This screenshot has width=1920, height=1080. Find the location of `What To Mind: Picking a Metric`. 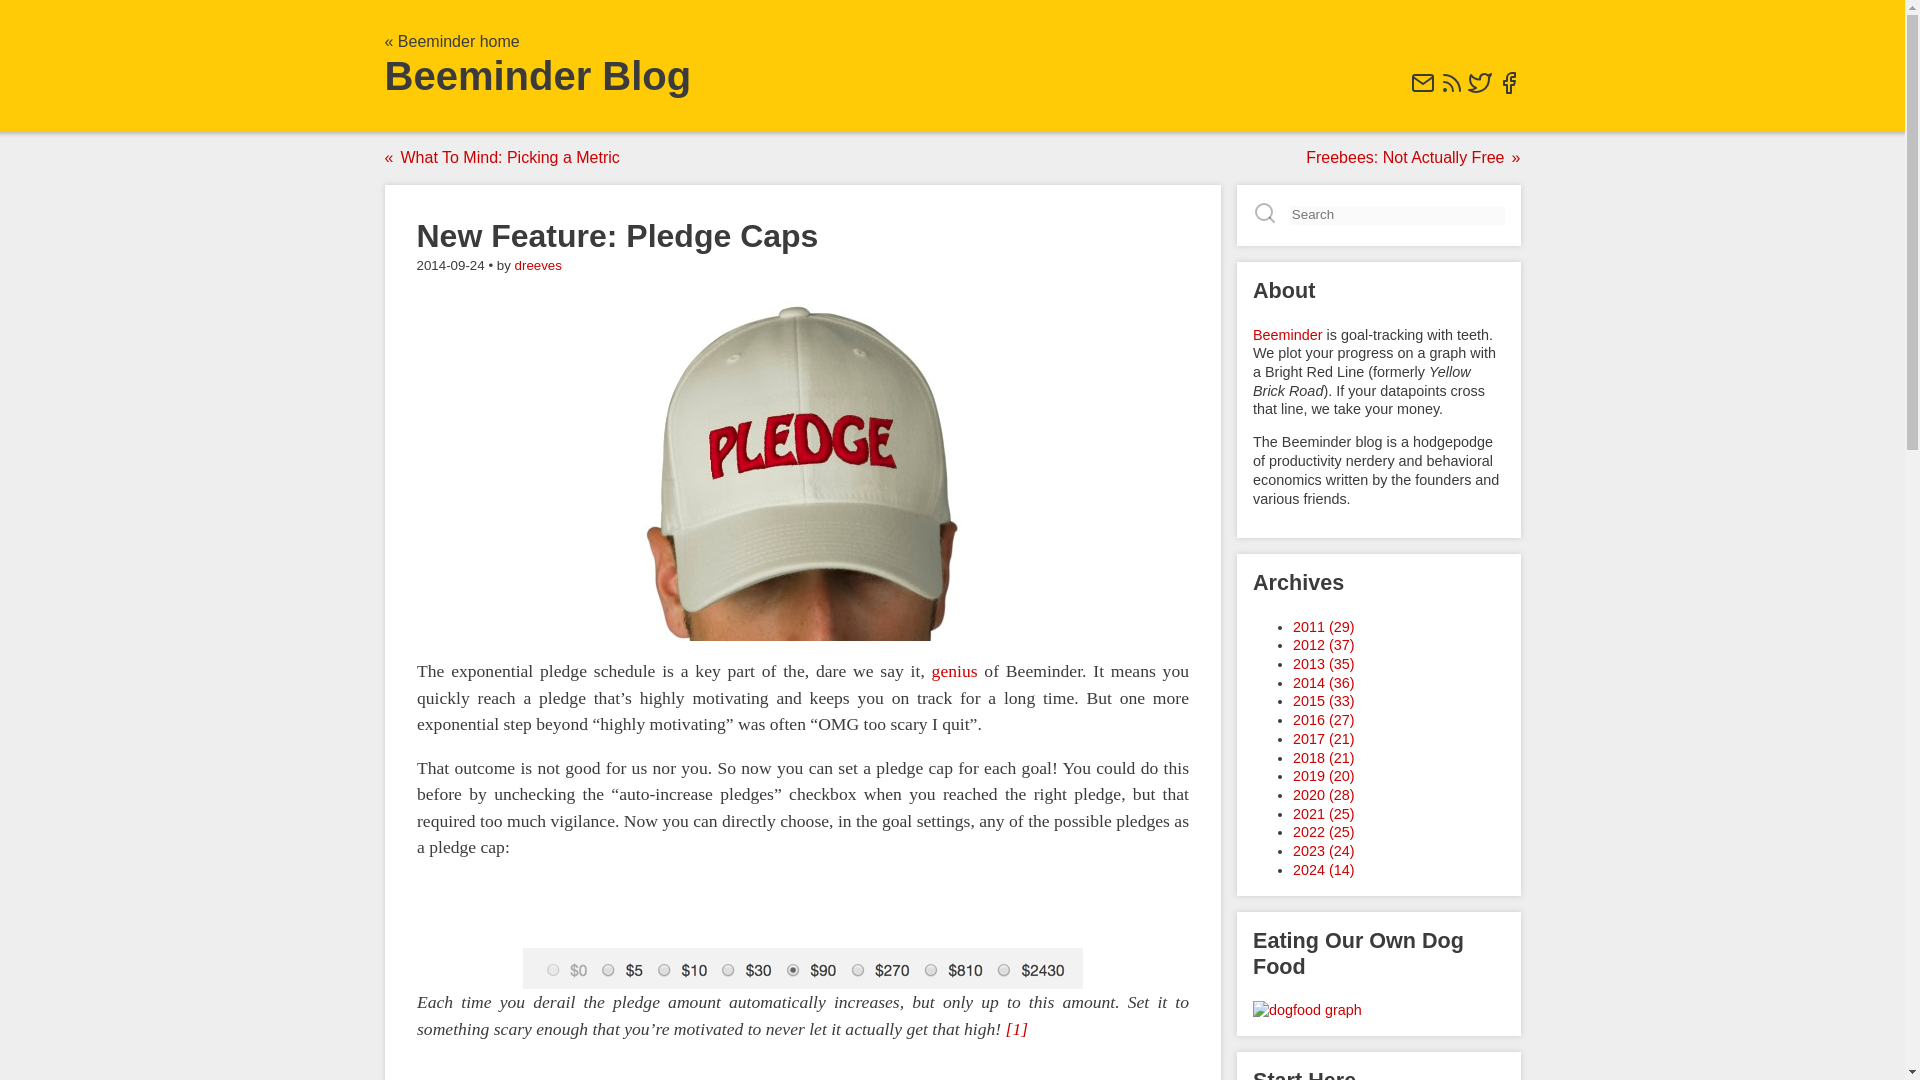

What To Mind: Picking a Metric is located at coordinates (506, 158).